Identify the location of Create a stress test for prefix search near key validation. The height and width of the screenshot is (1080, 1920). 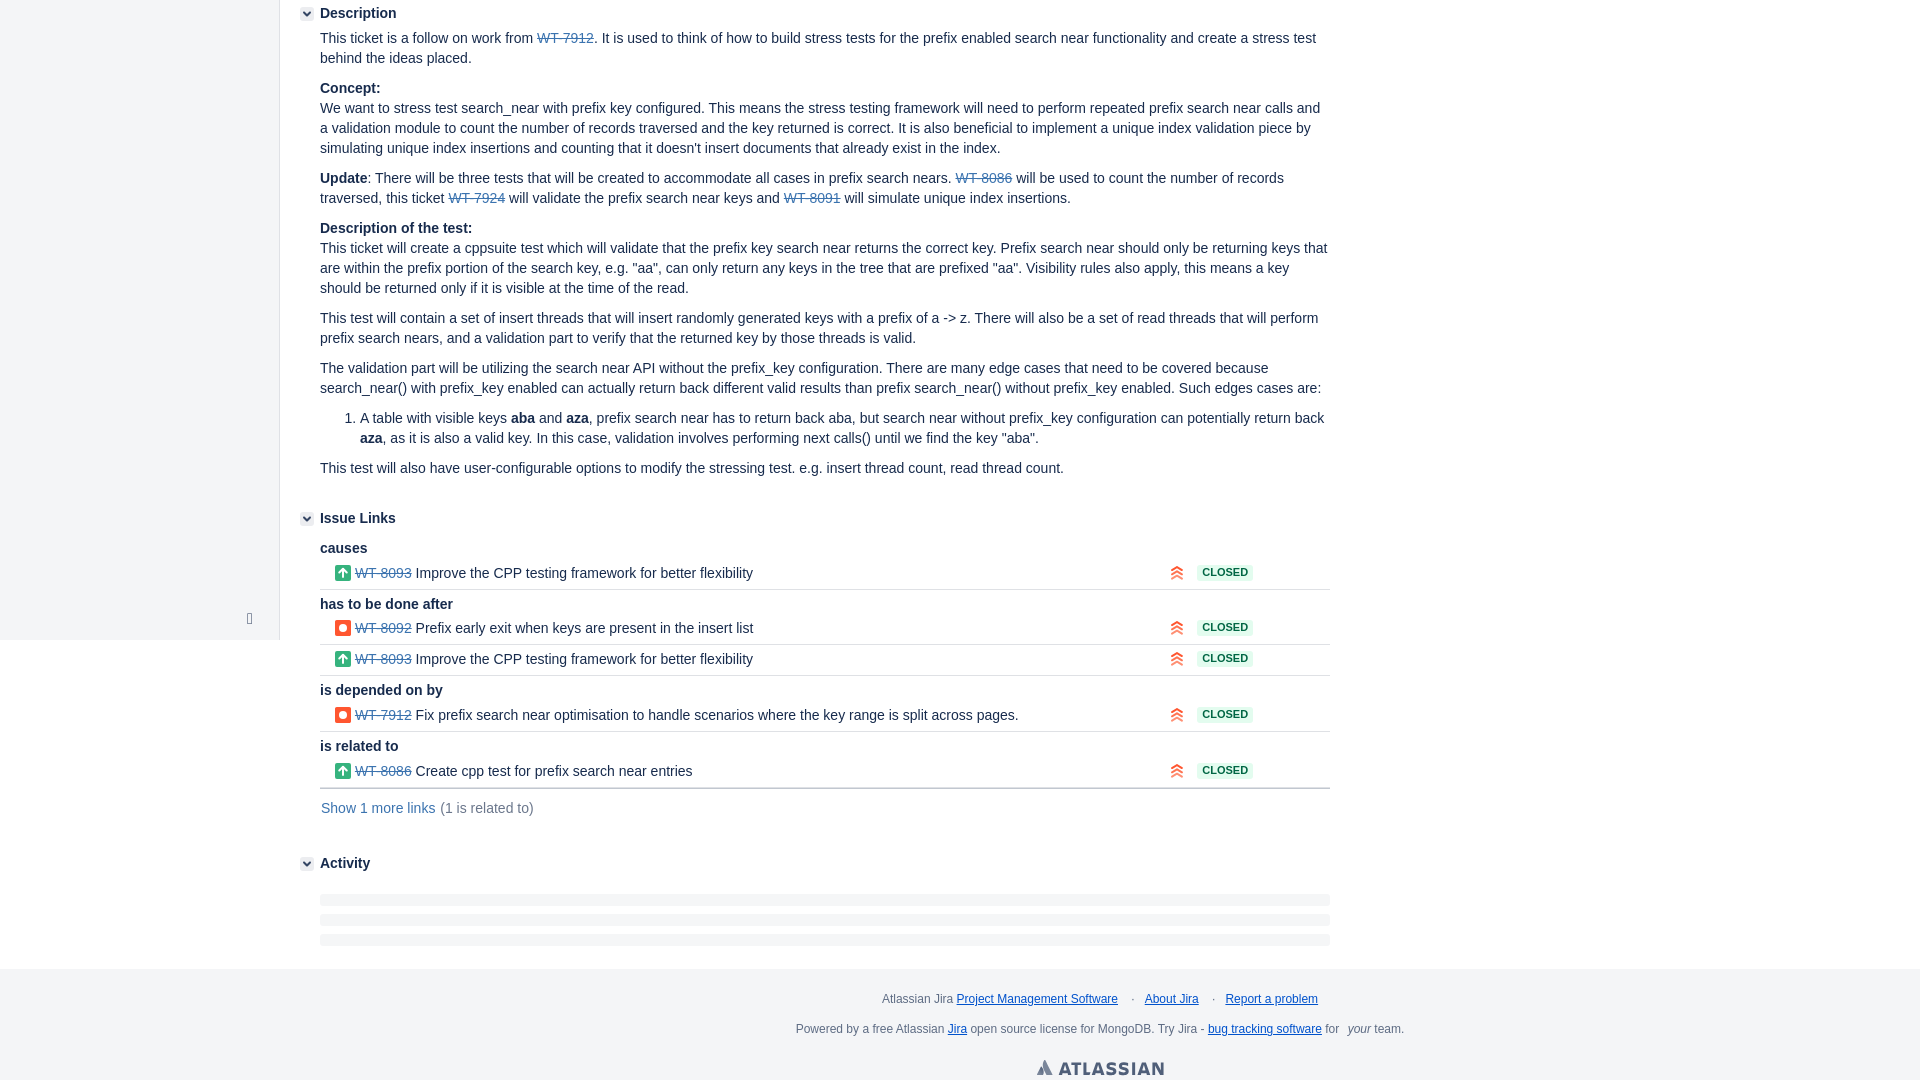
(476, 198).